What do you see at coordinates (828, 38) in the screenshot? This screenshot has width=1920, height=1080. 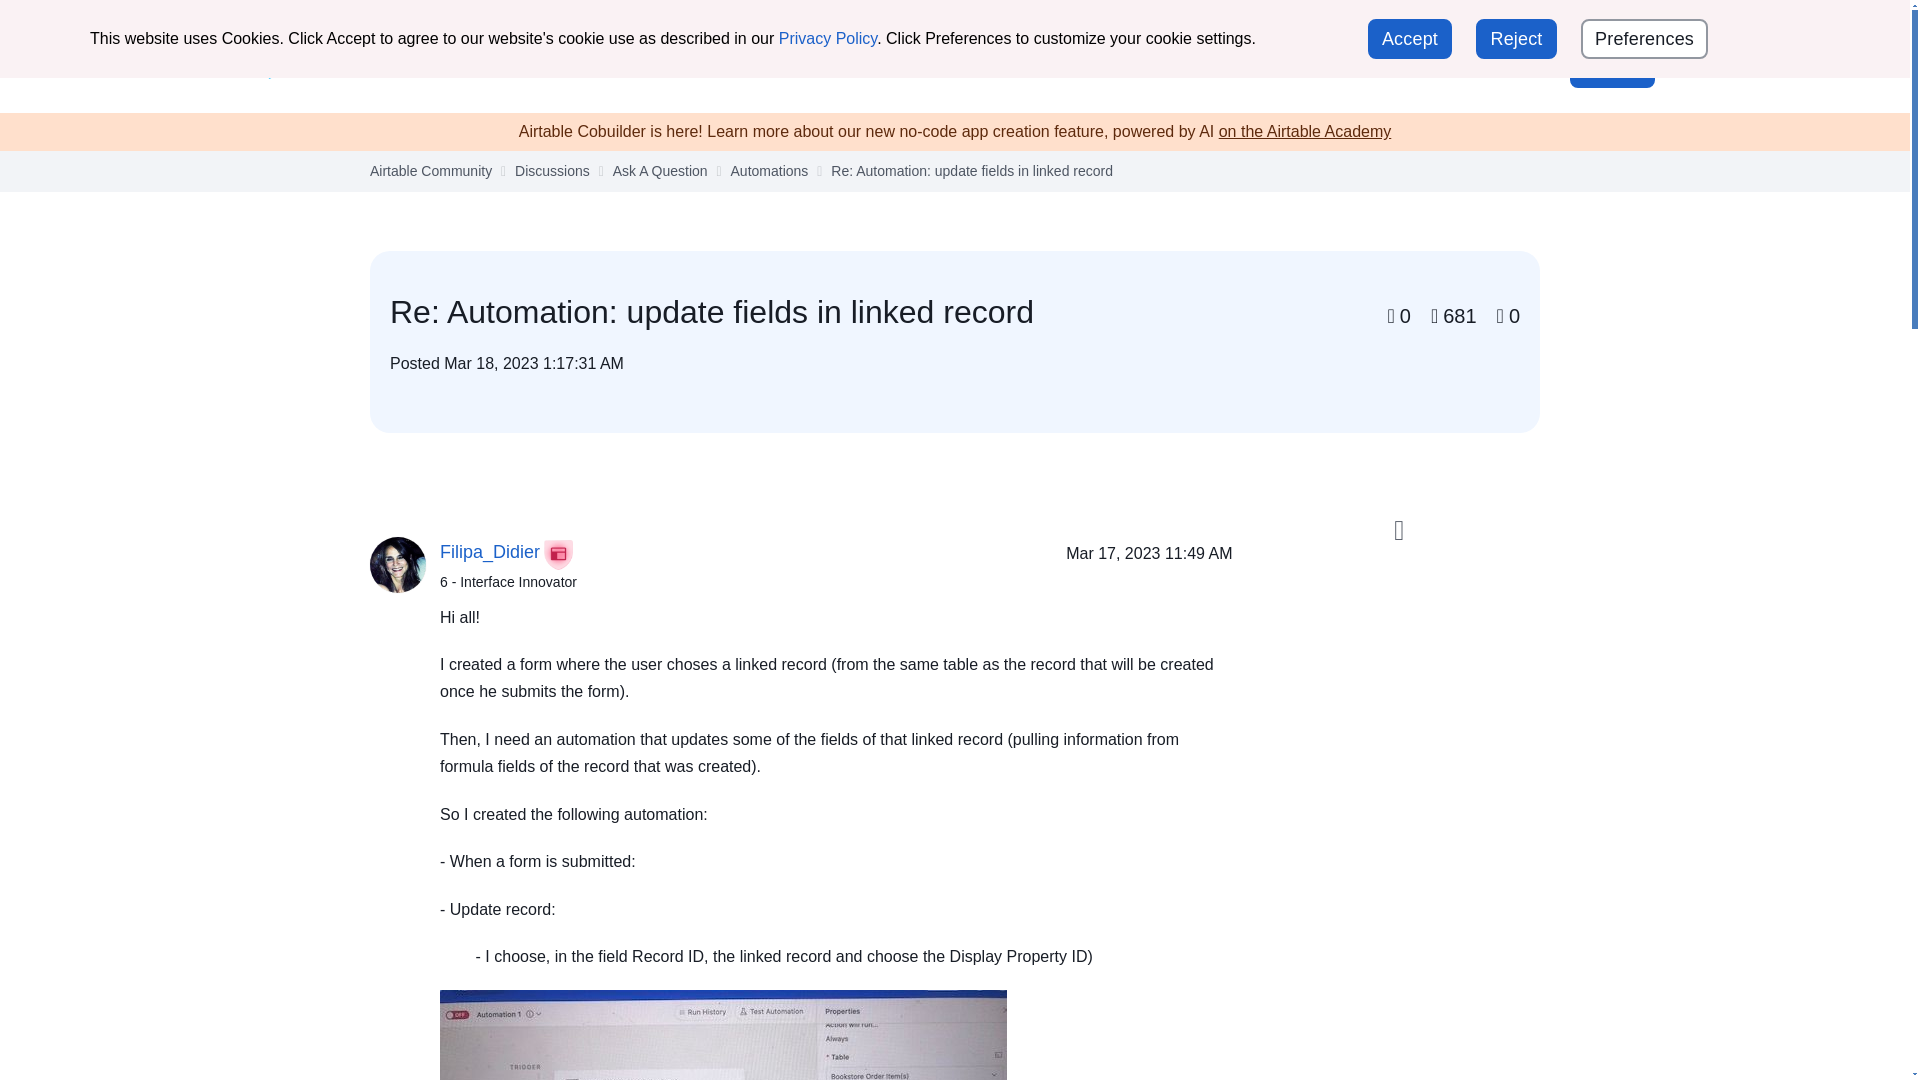 I see `Privacy Policy` at bounding box center [828, 38].